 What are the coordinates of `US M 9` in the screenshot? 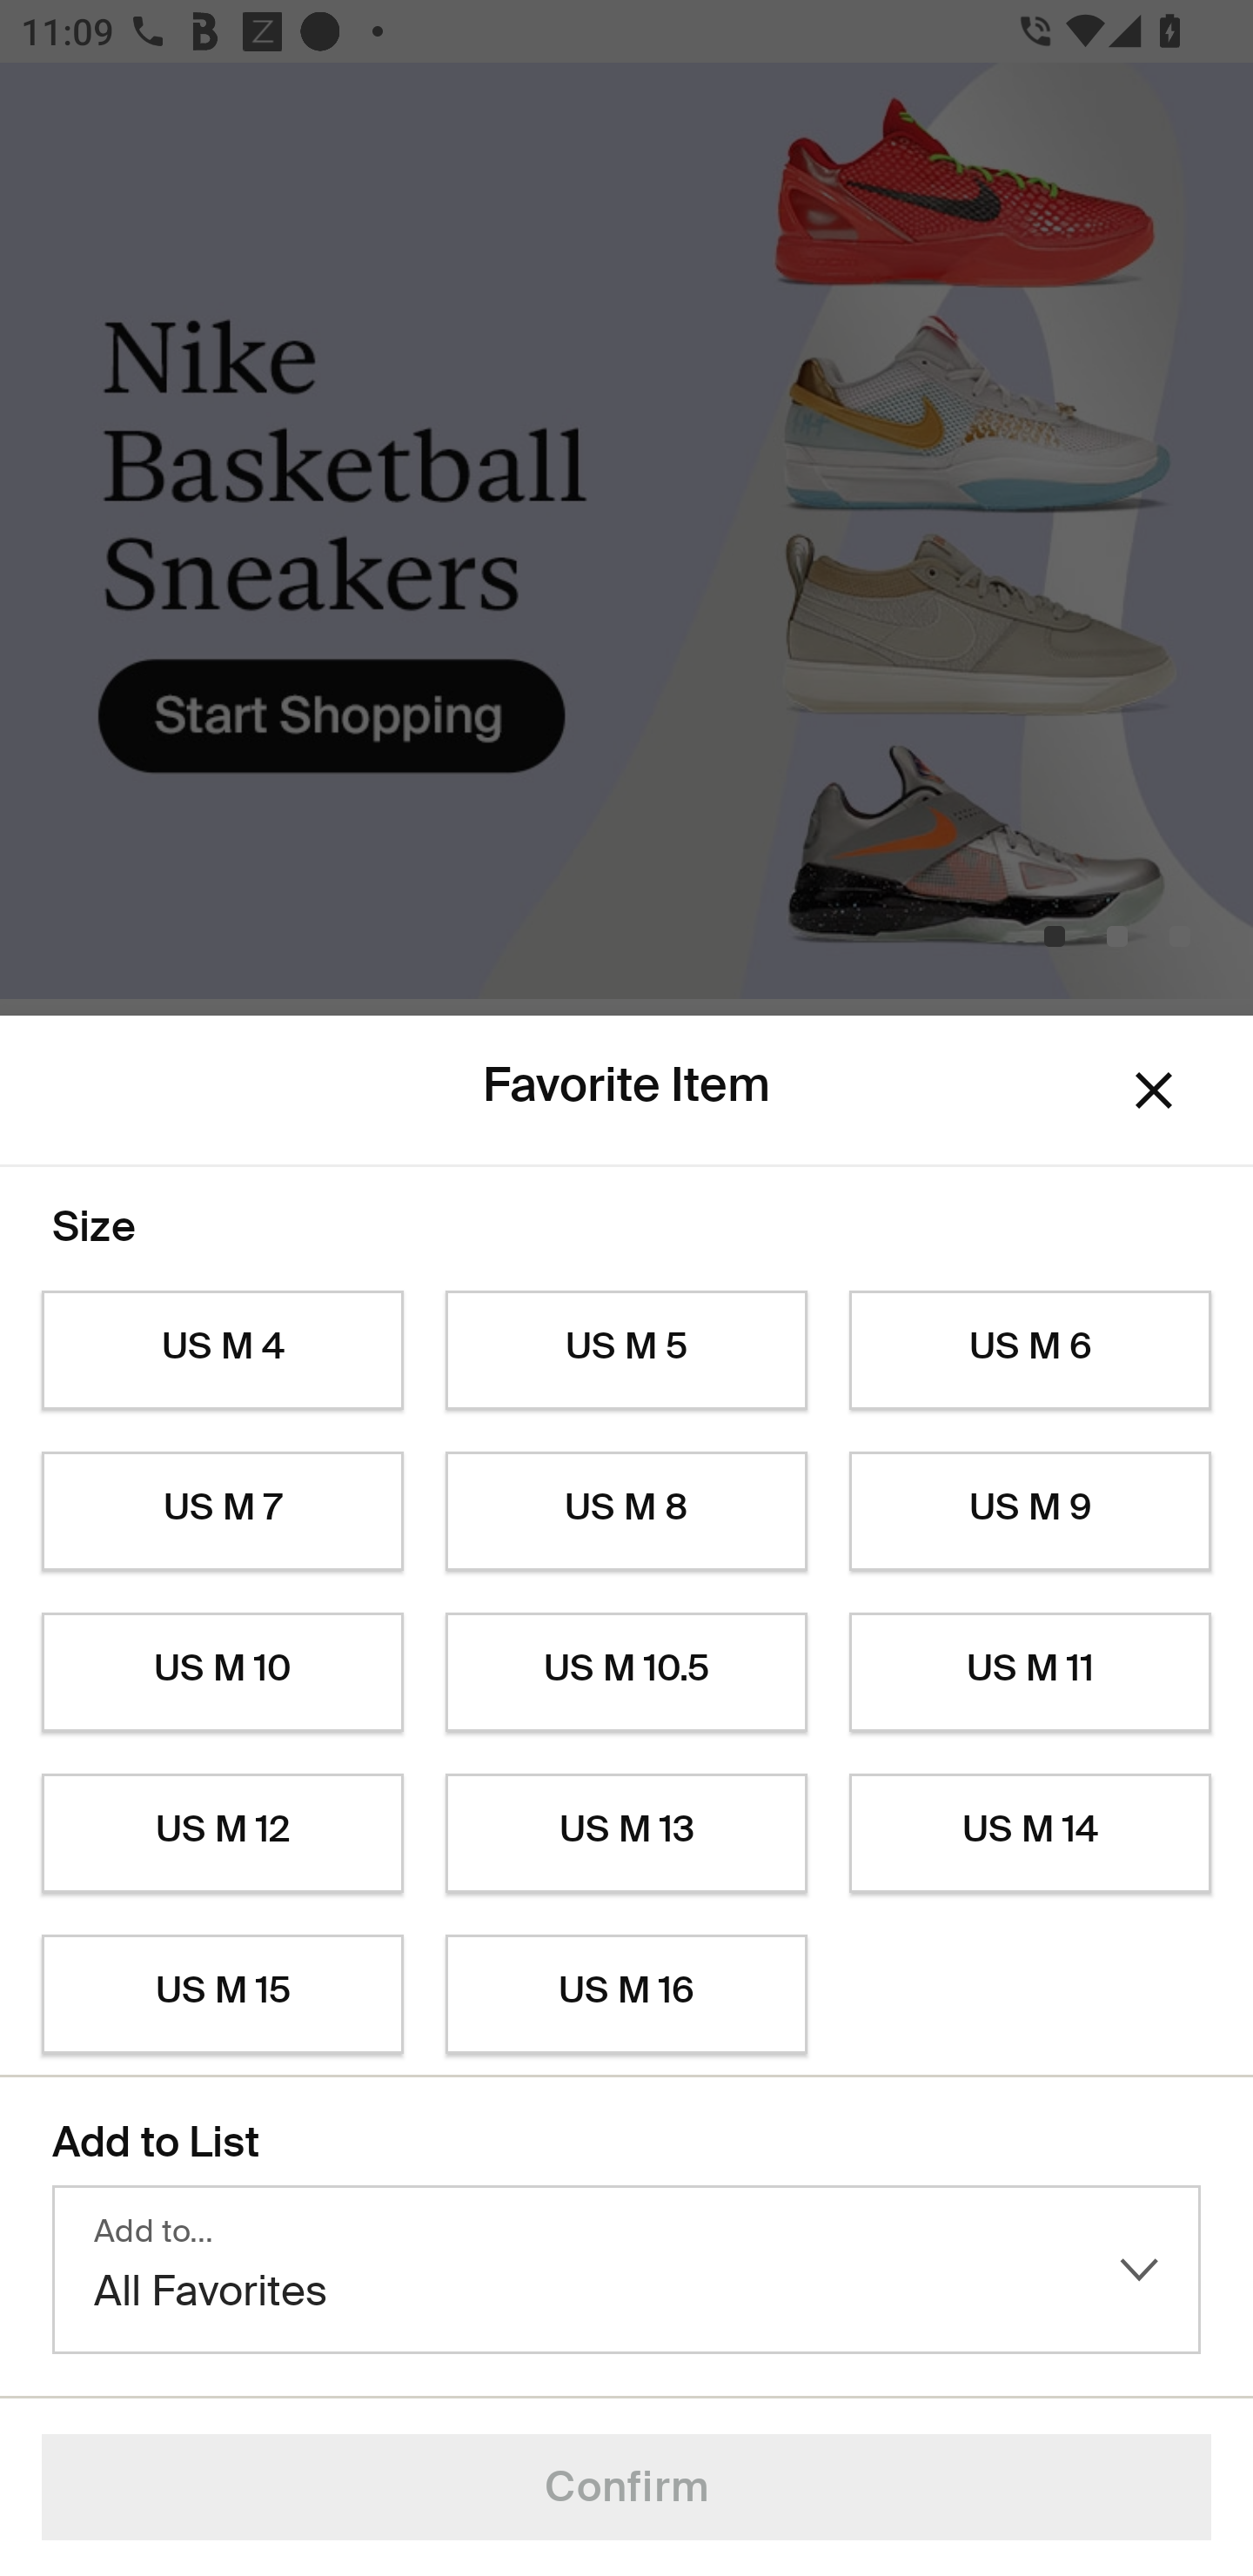 It's located at (1030, 1511).